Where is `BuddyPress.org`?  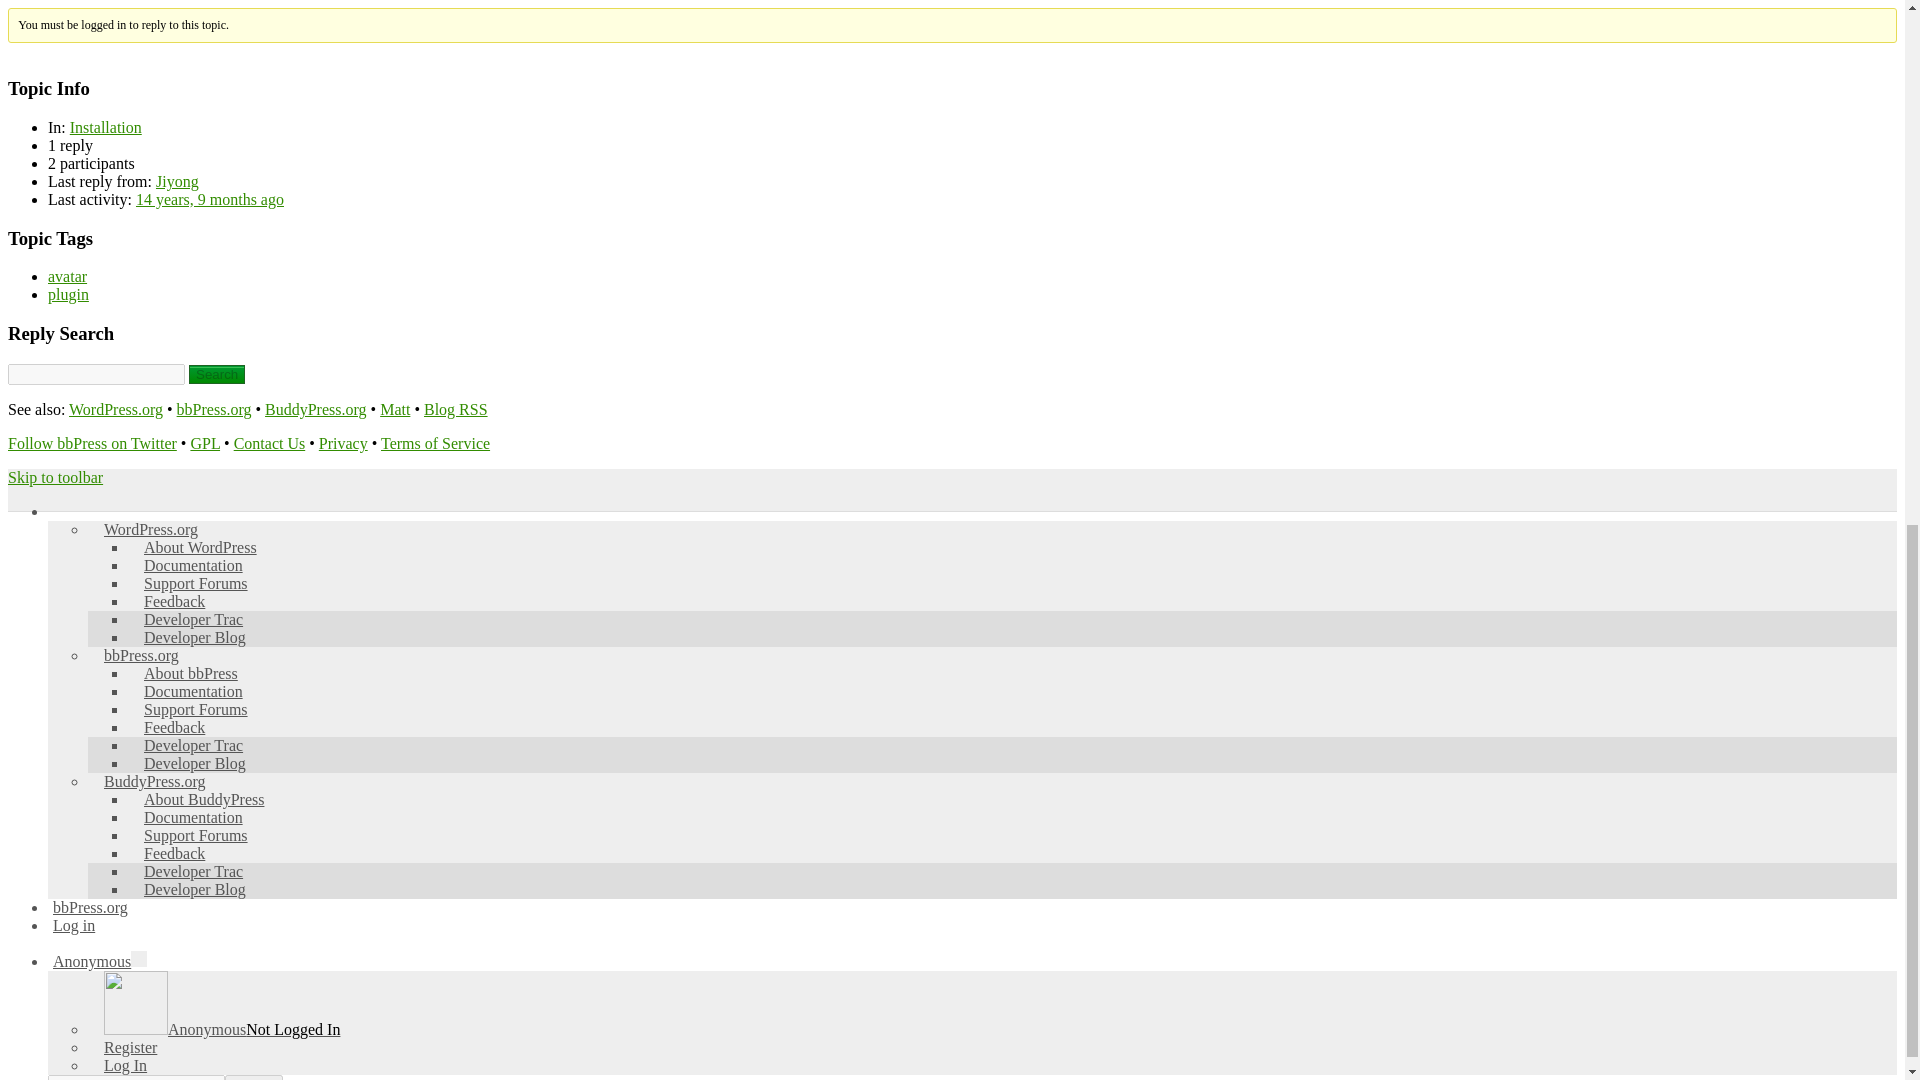
BuddyPress.org is located at coordinates (315, 408).